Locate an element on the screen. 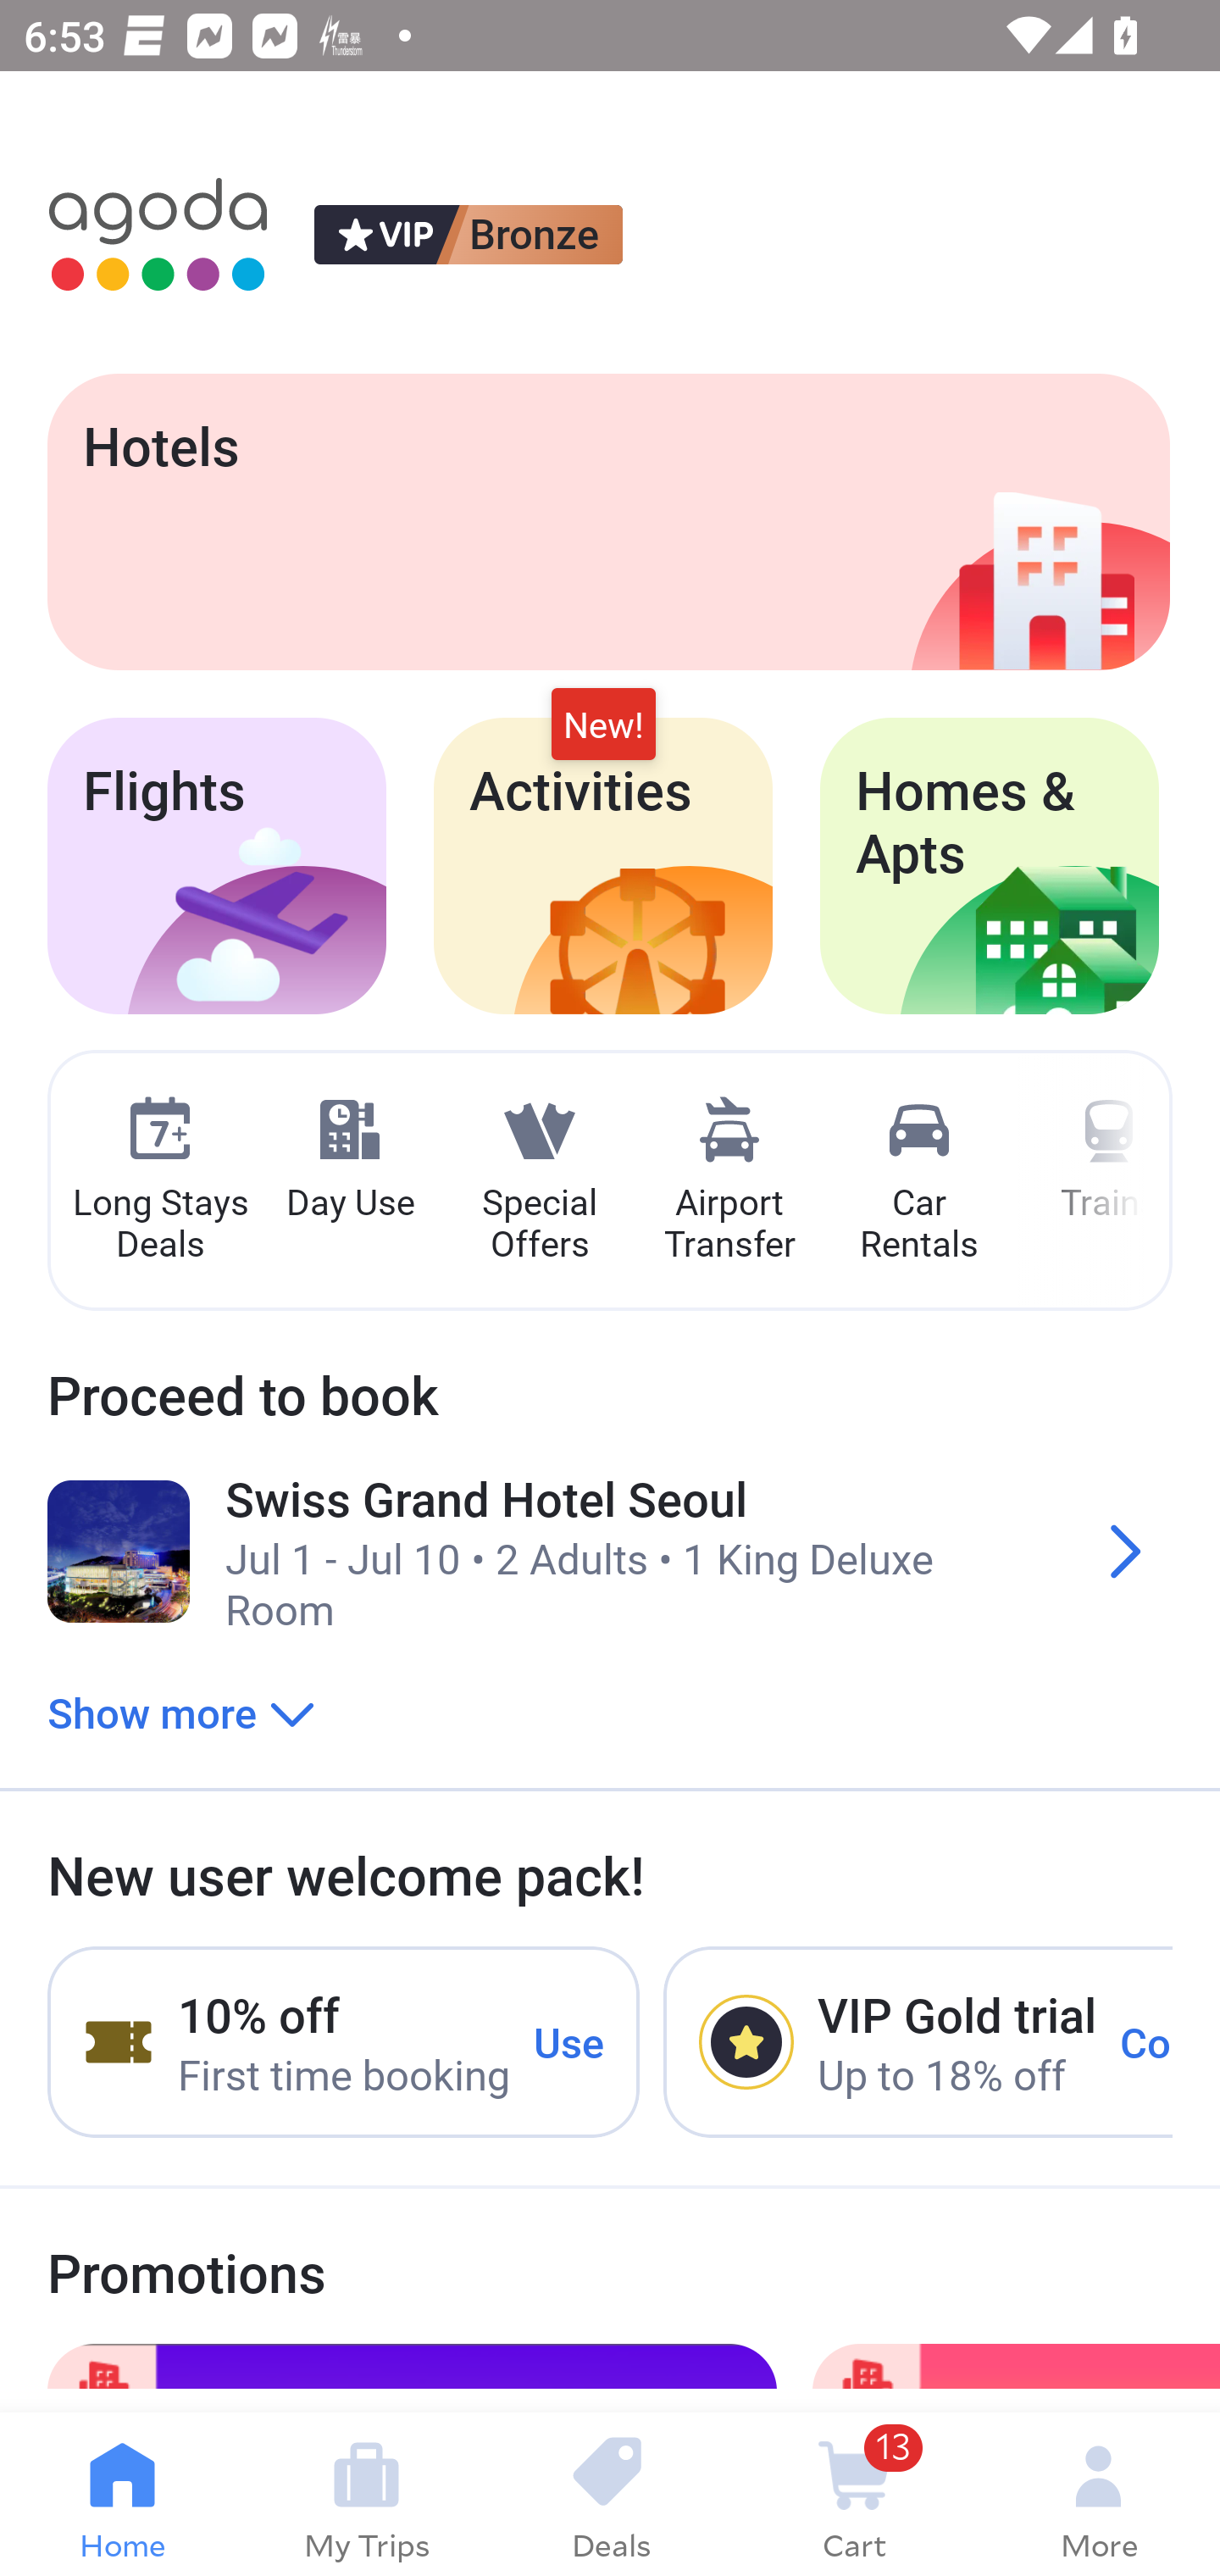 This screenshot has height=2576, width=1220. Flights is located at coordinates (217, 866).